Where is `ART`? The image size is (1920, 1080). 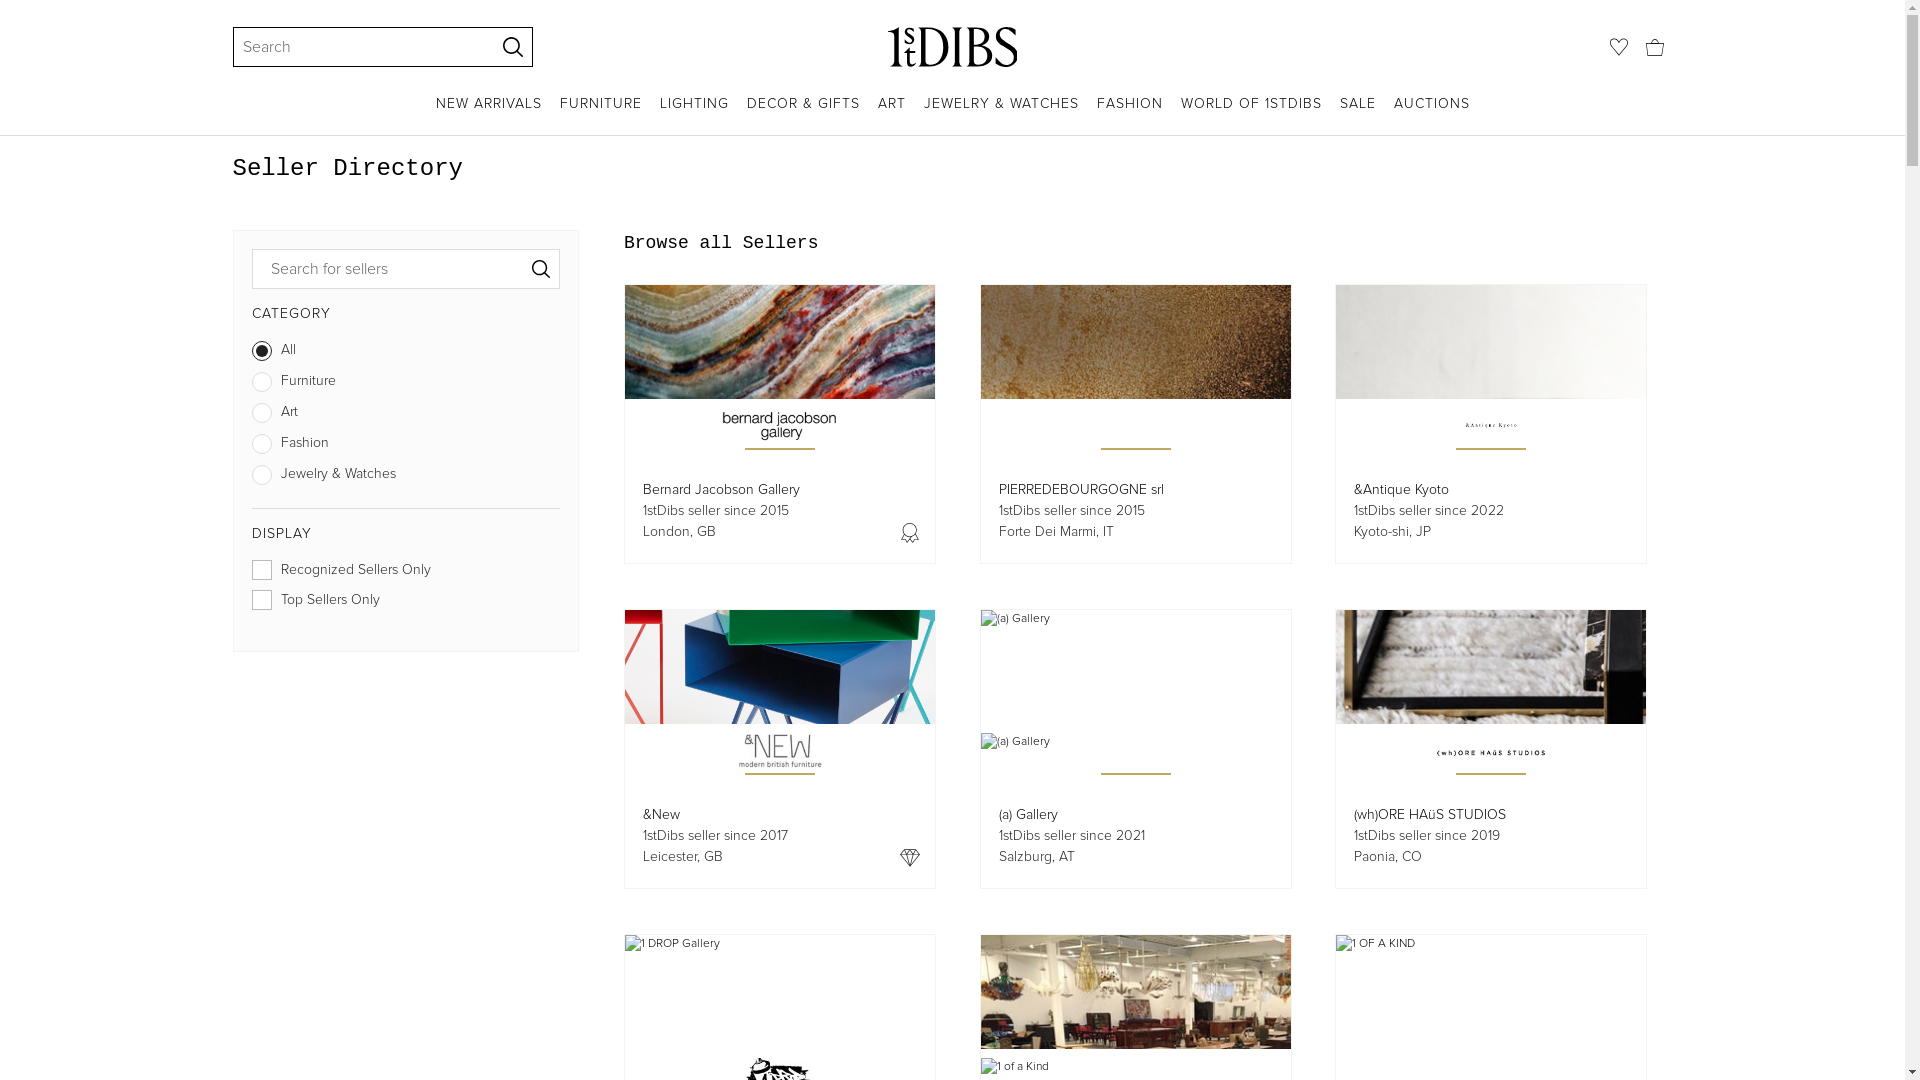
ART is located at coordinates (892, 114).